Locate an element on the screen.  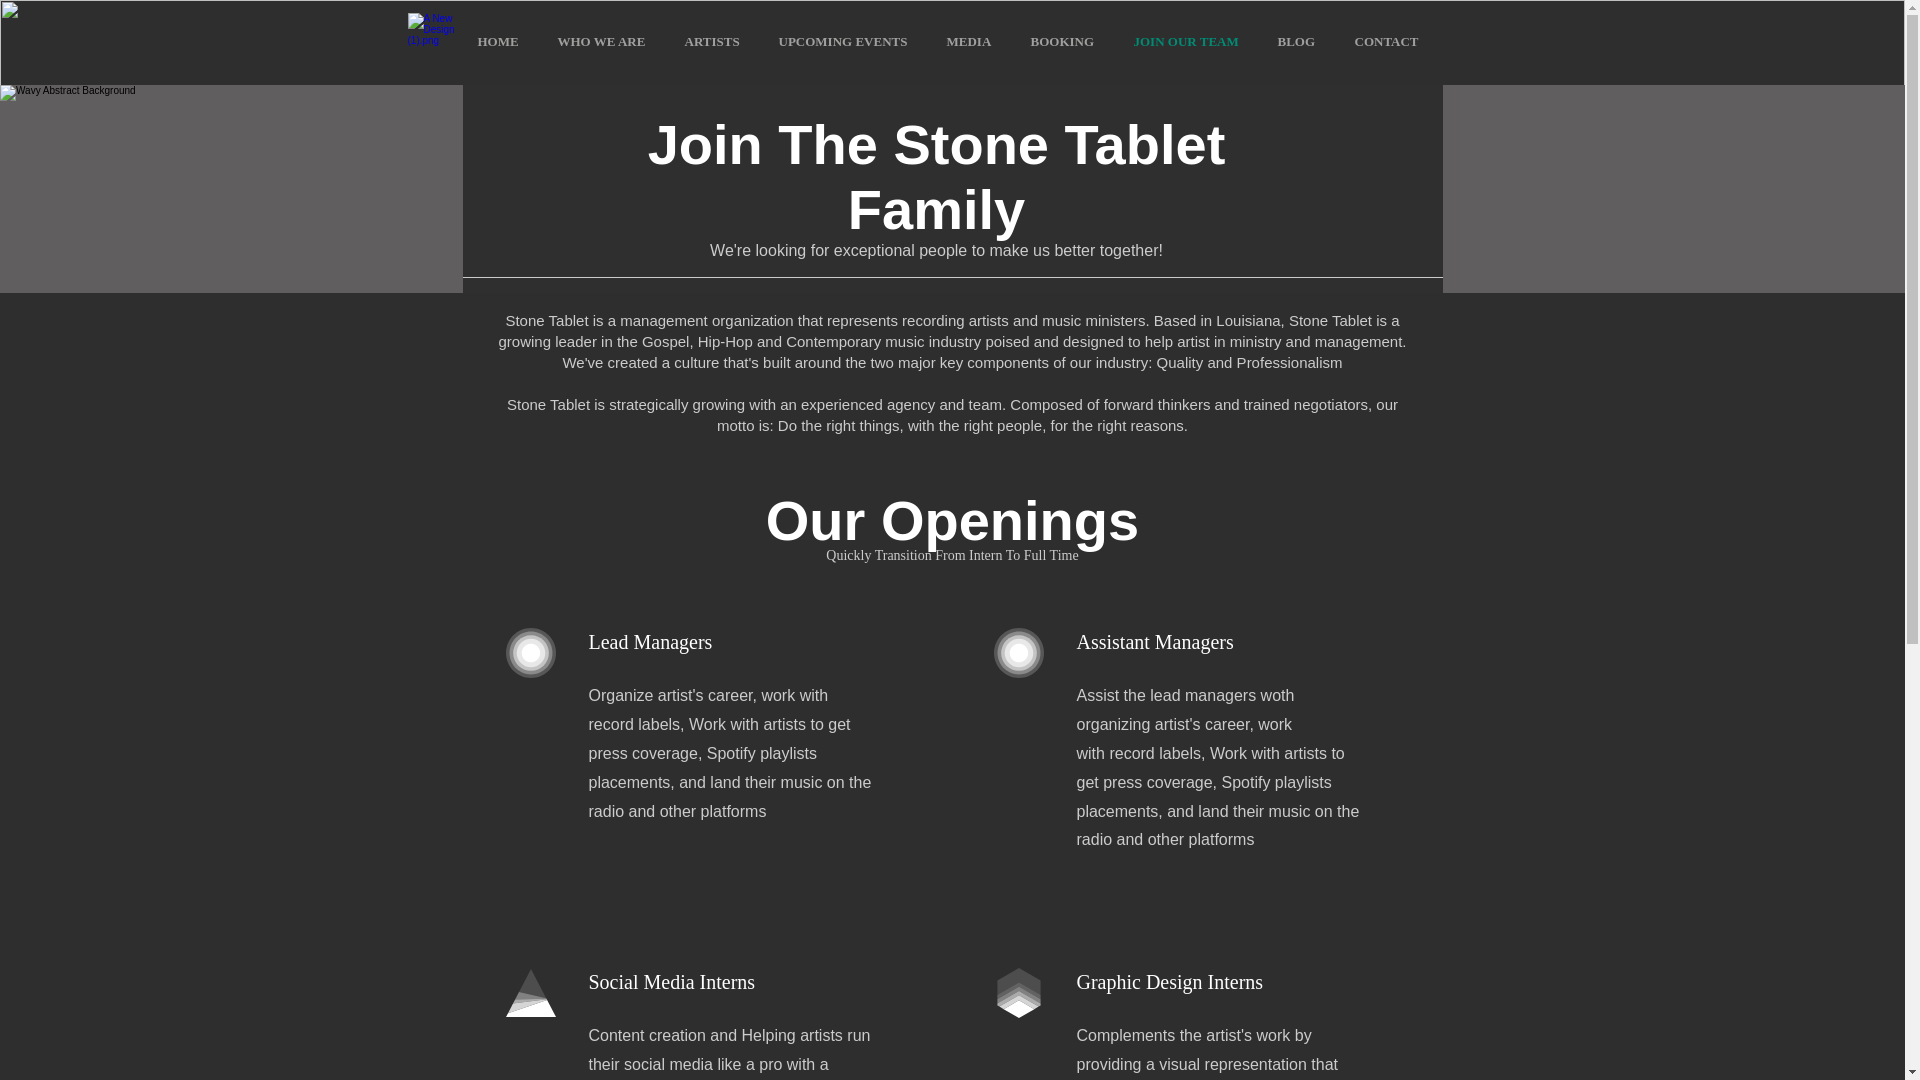
CONTACT is located at coordinates (1392, 42).